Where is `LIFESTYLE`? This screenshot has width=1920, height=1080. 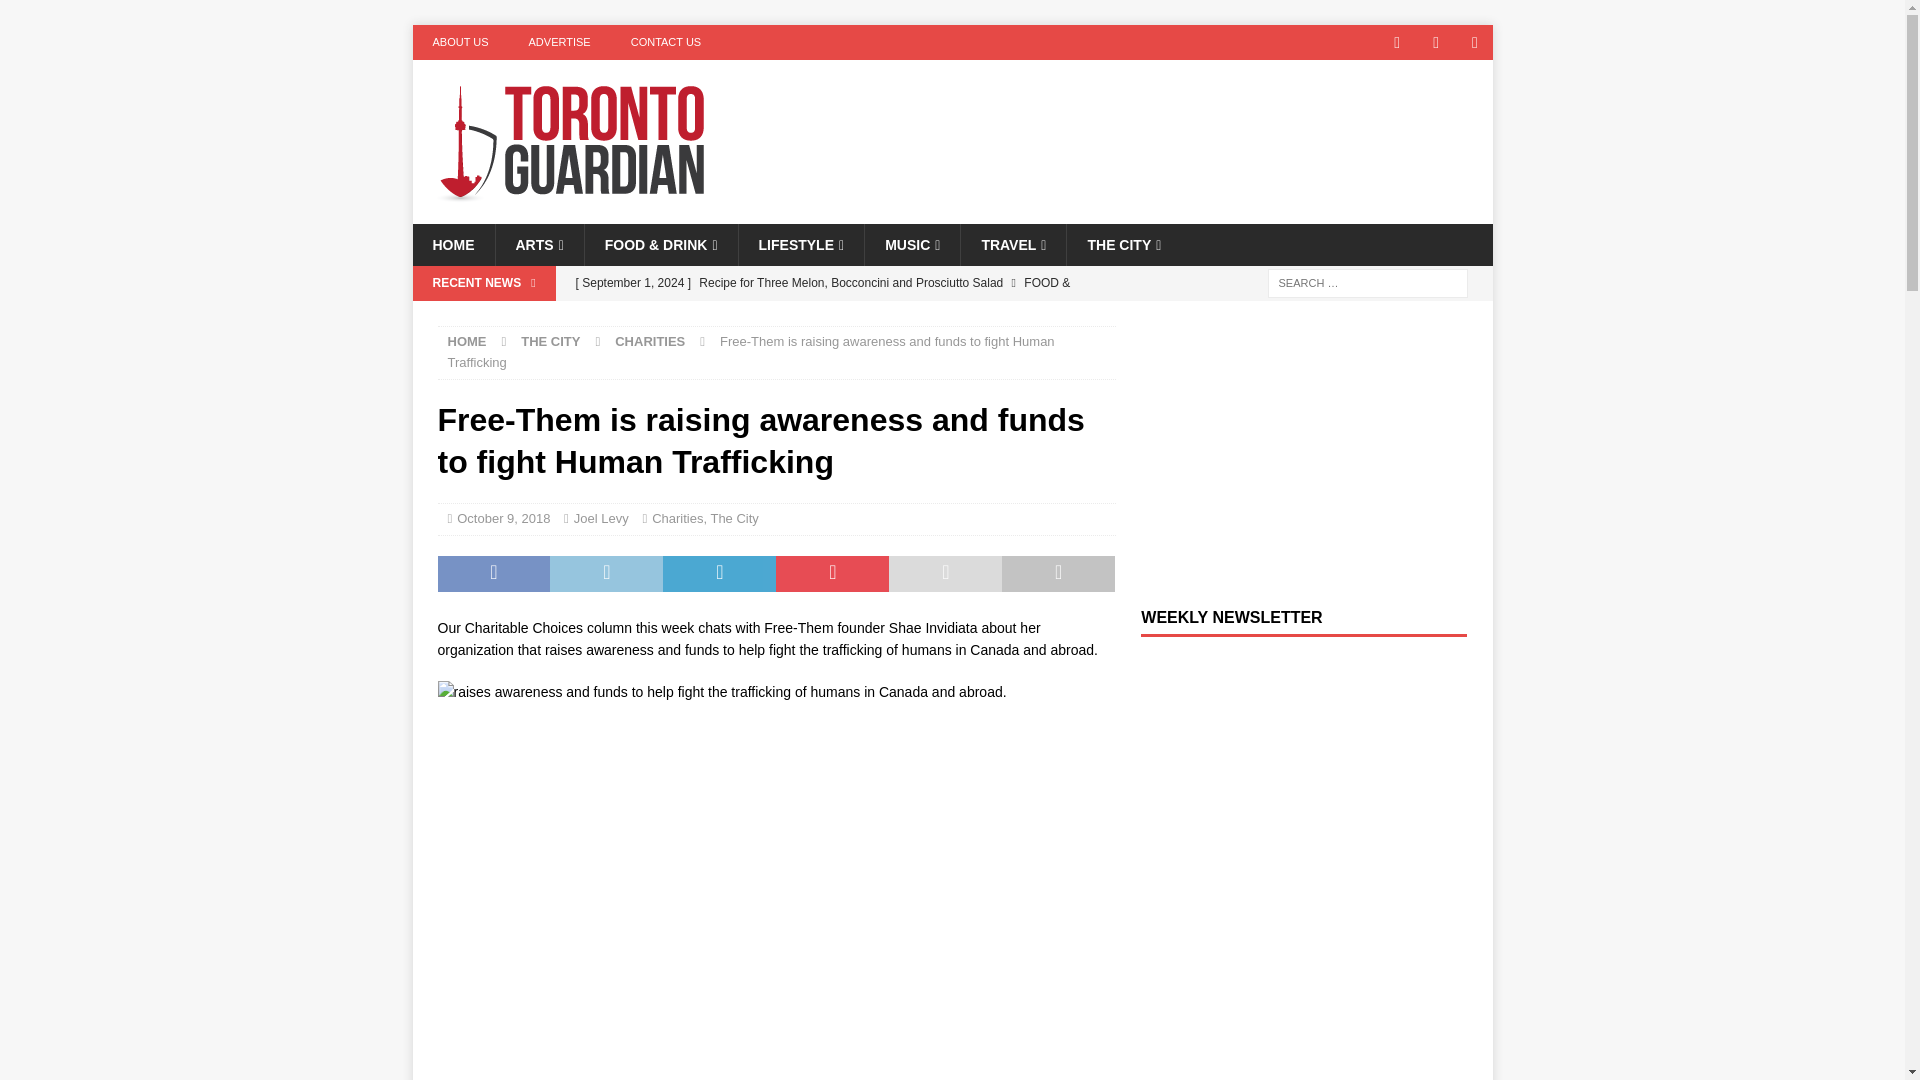
LIFESTYLE is located at coordinates (801, 244).